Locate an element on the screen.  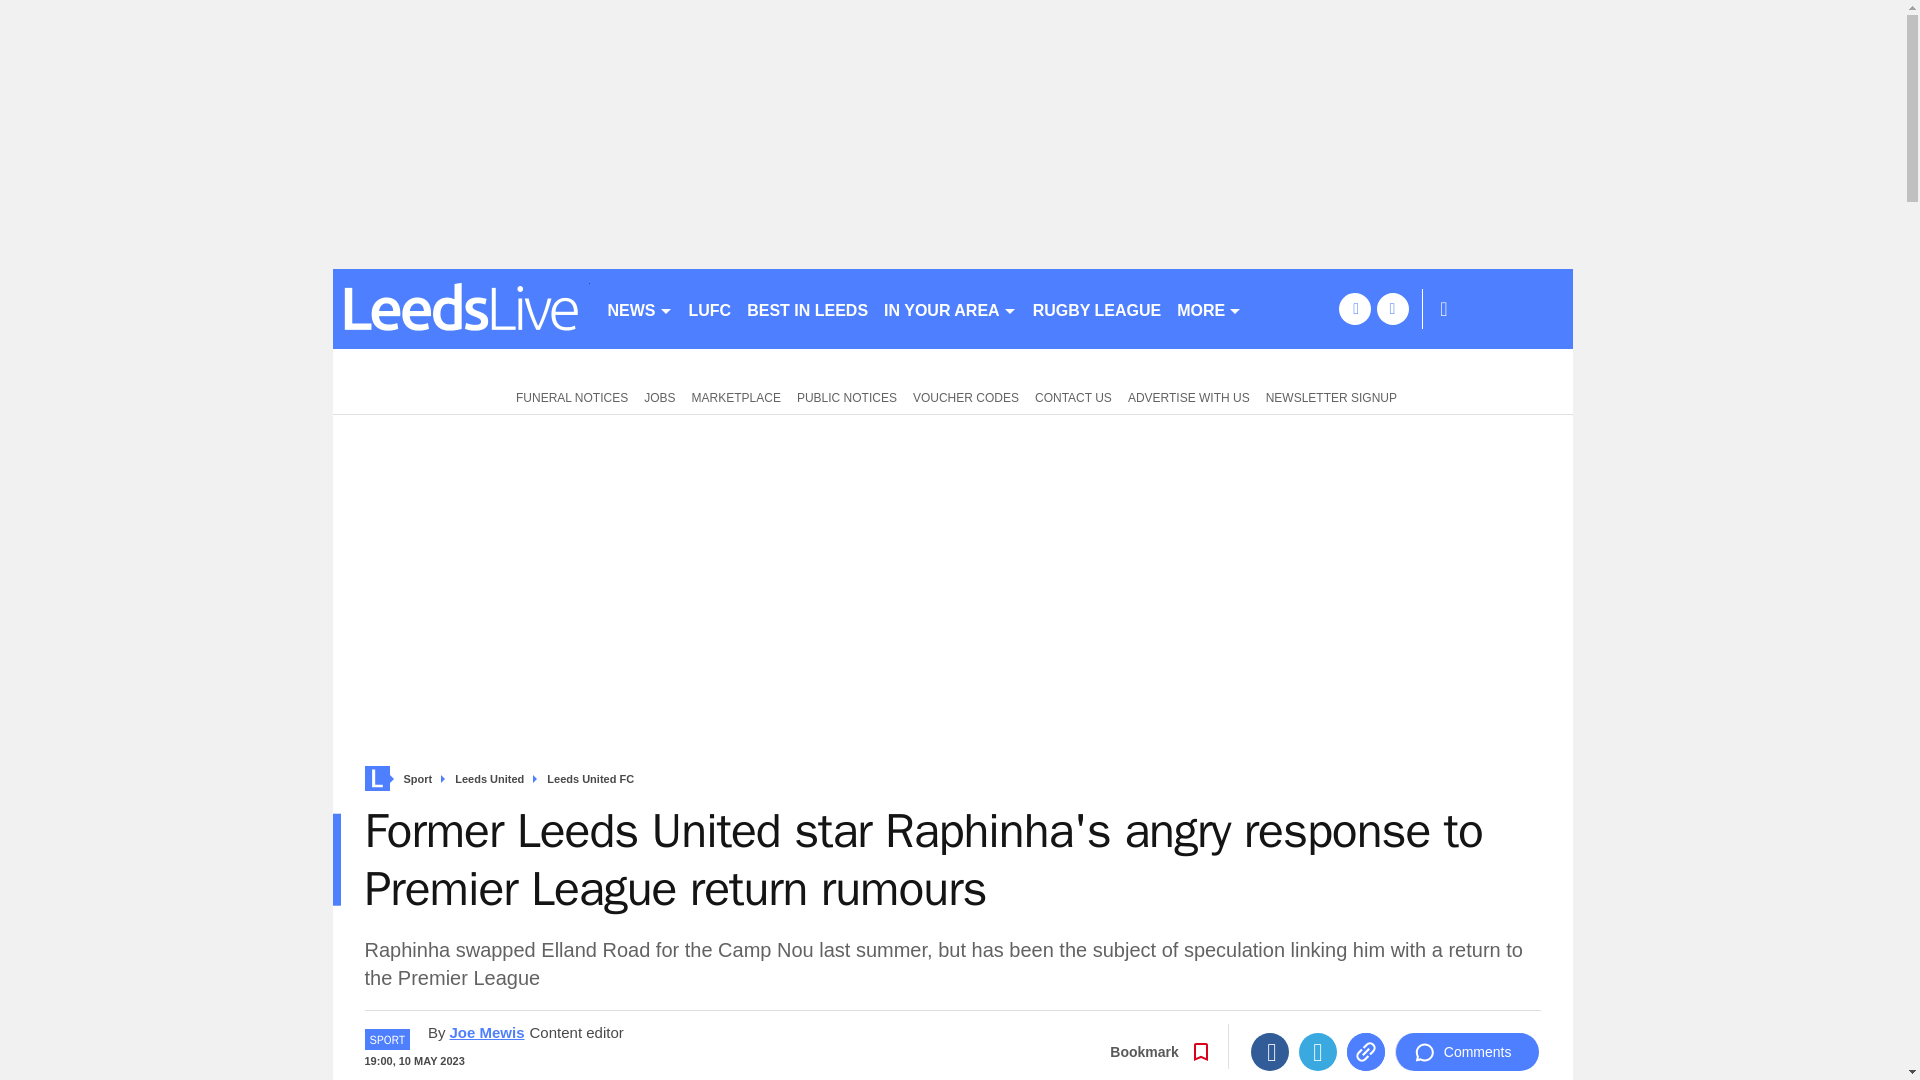
FUNERAL NOTICES is located at coordinates (567, 396).